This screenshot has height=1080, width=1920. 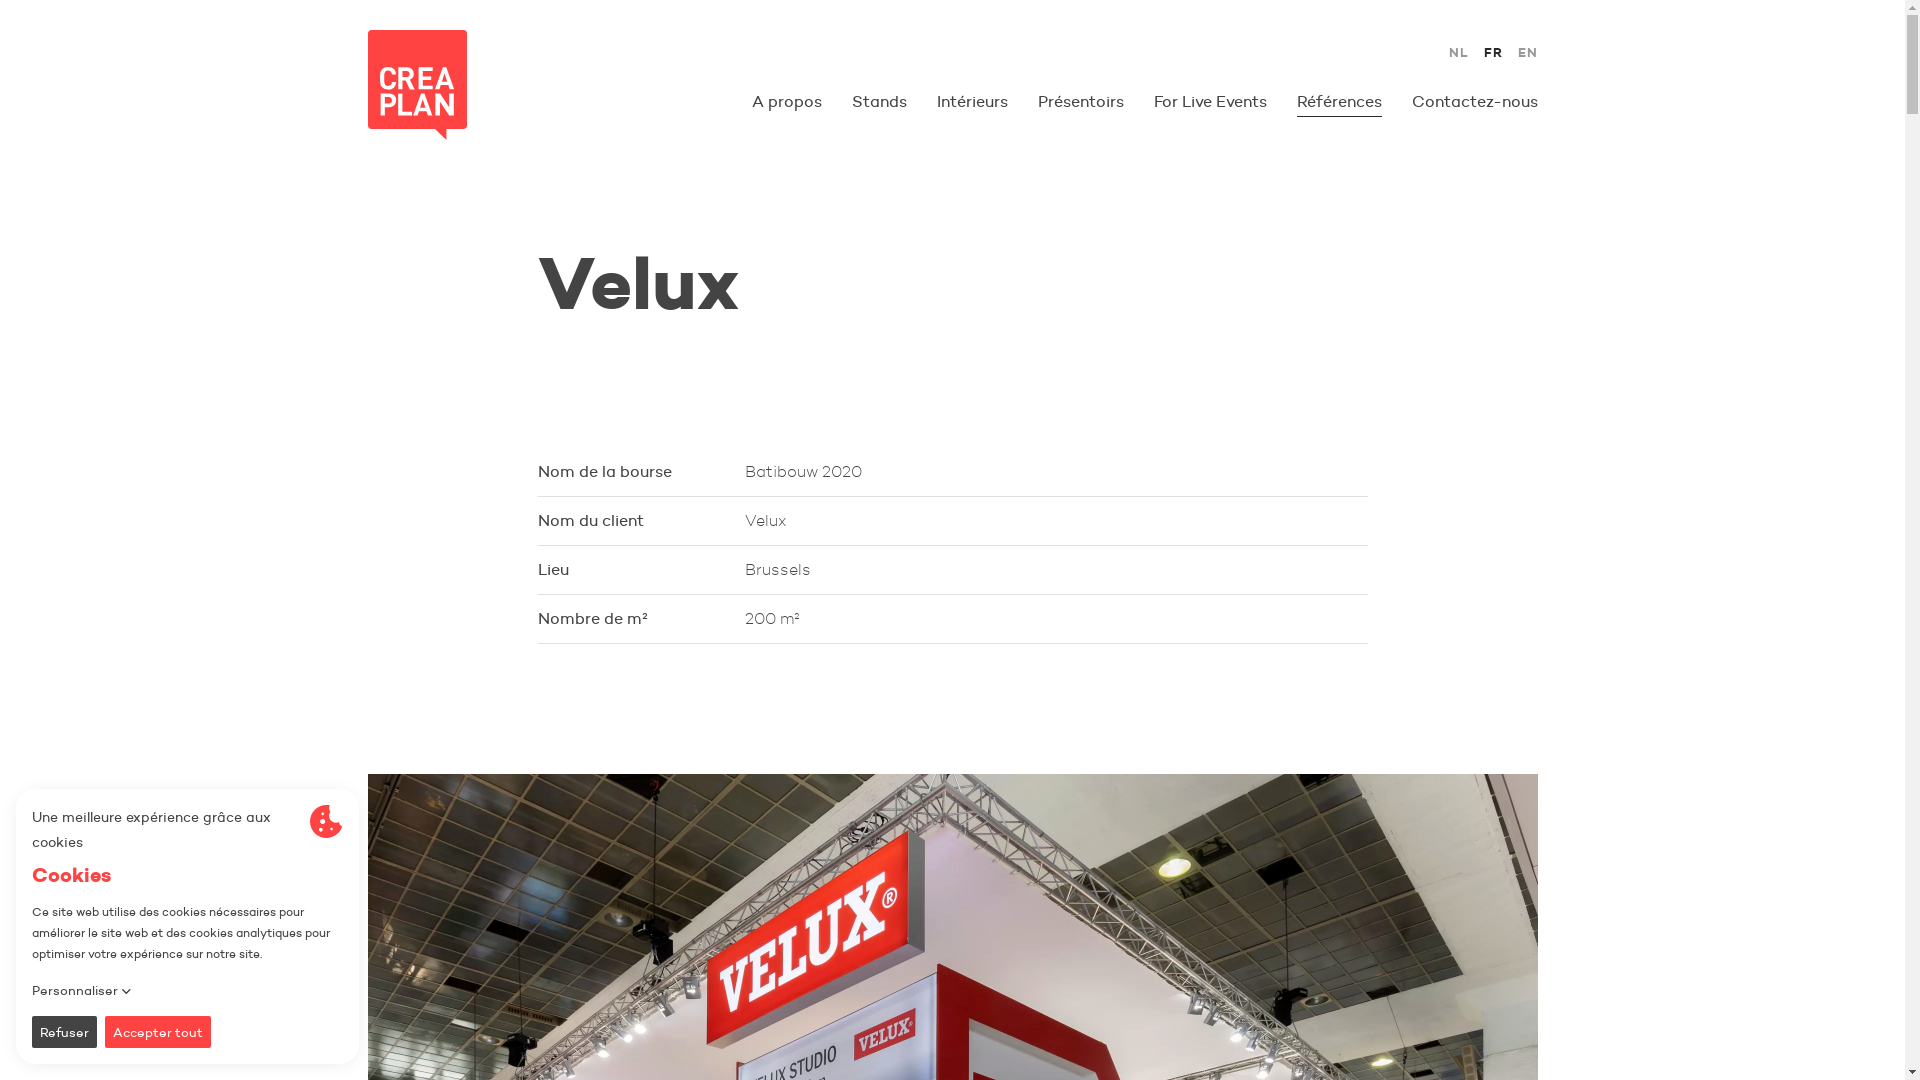 What do you see at coordinates (1210, 102) in the screenshot?
I see `For Live Events` at bounding box center [1210, 102].